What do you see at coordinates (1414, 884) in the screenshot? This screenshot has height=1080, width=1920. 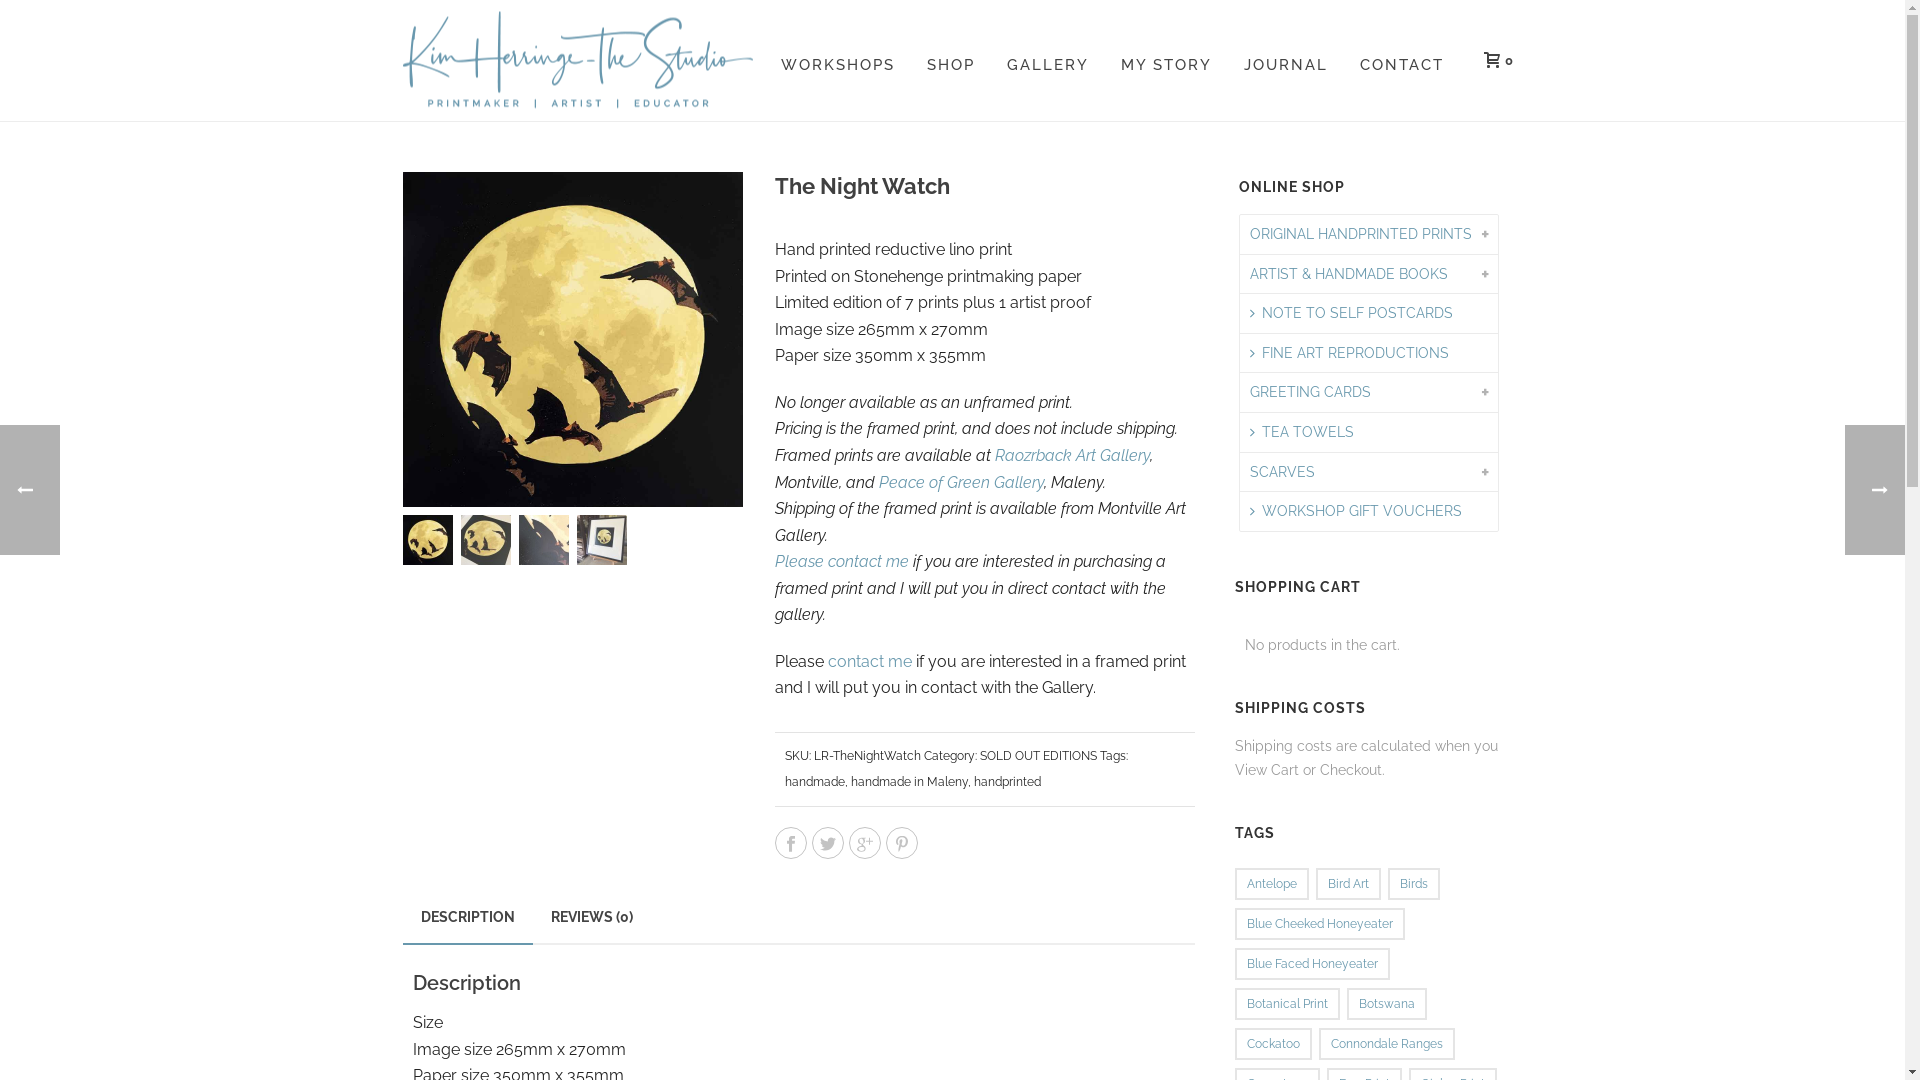 I see `Birds` at bounding box center [1414, 884].